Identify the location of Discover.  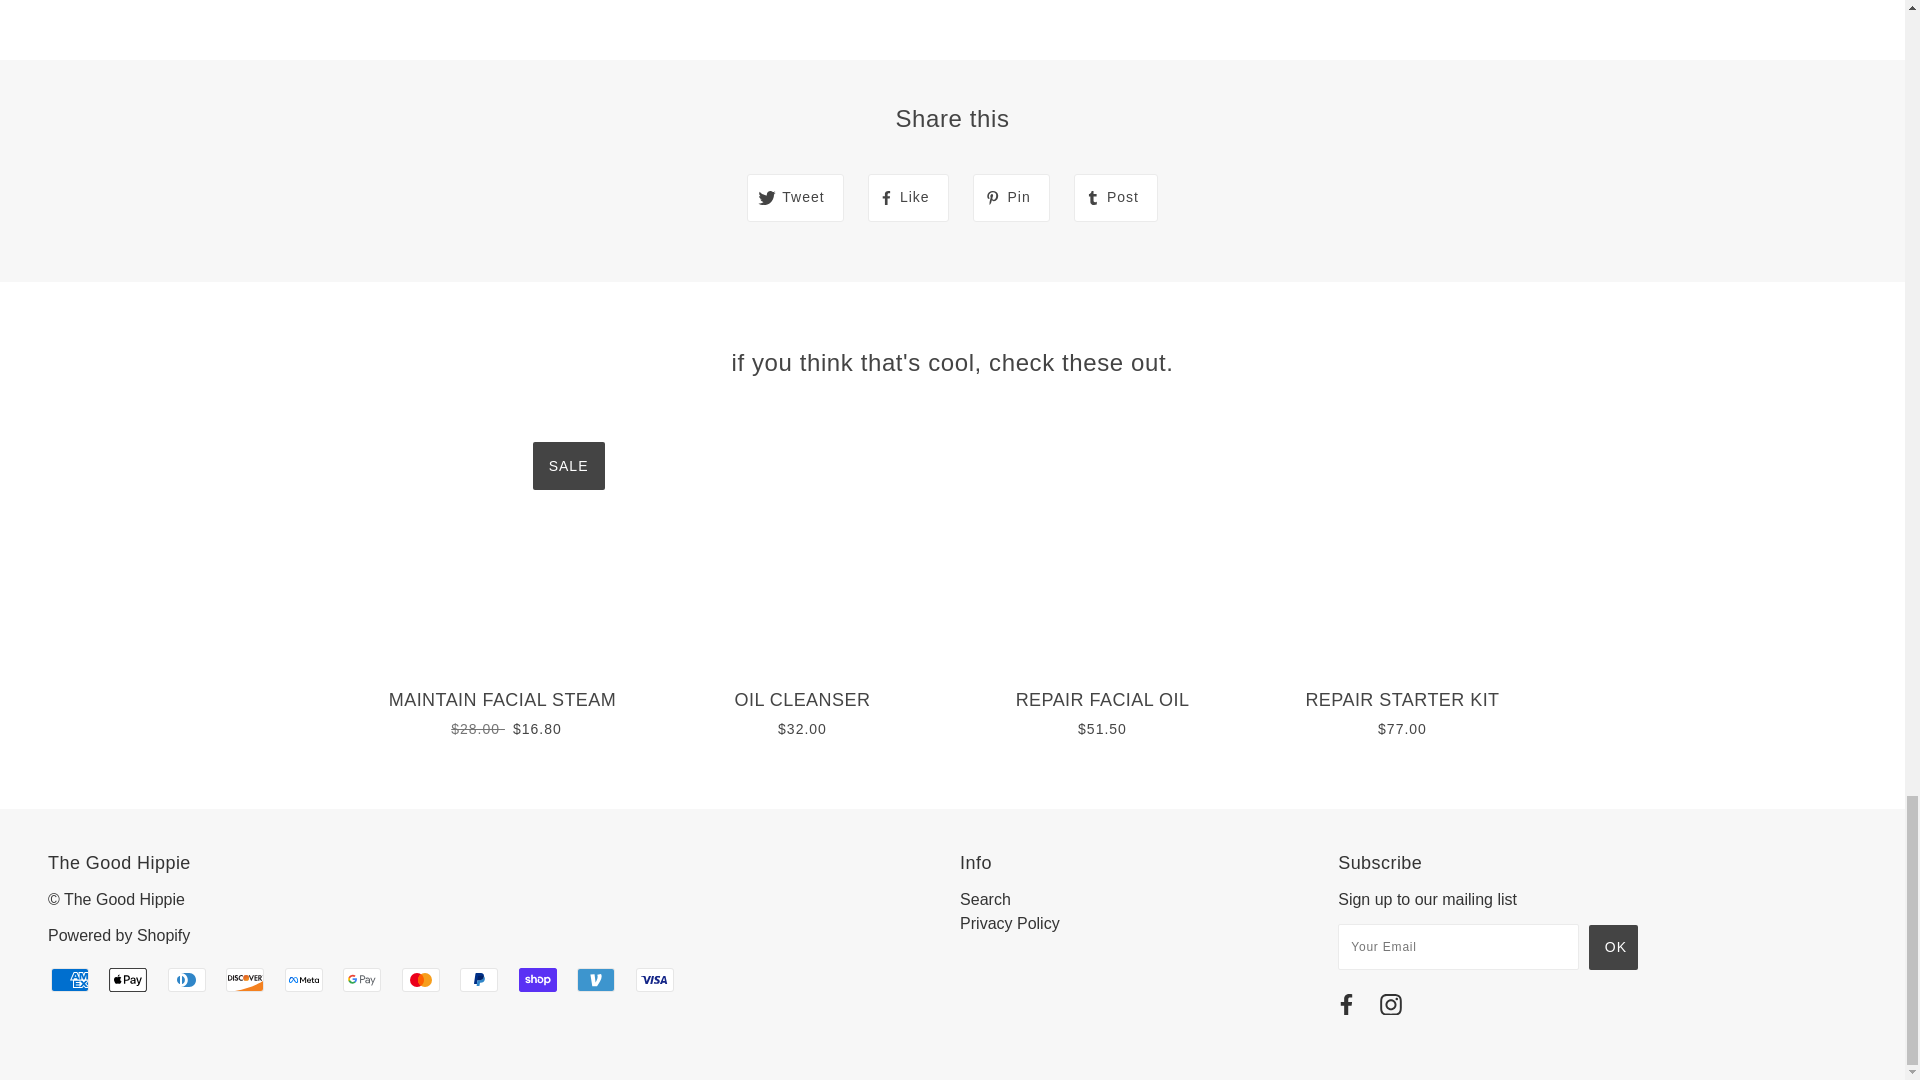
(245, 978).